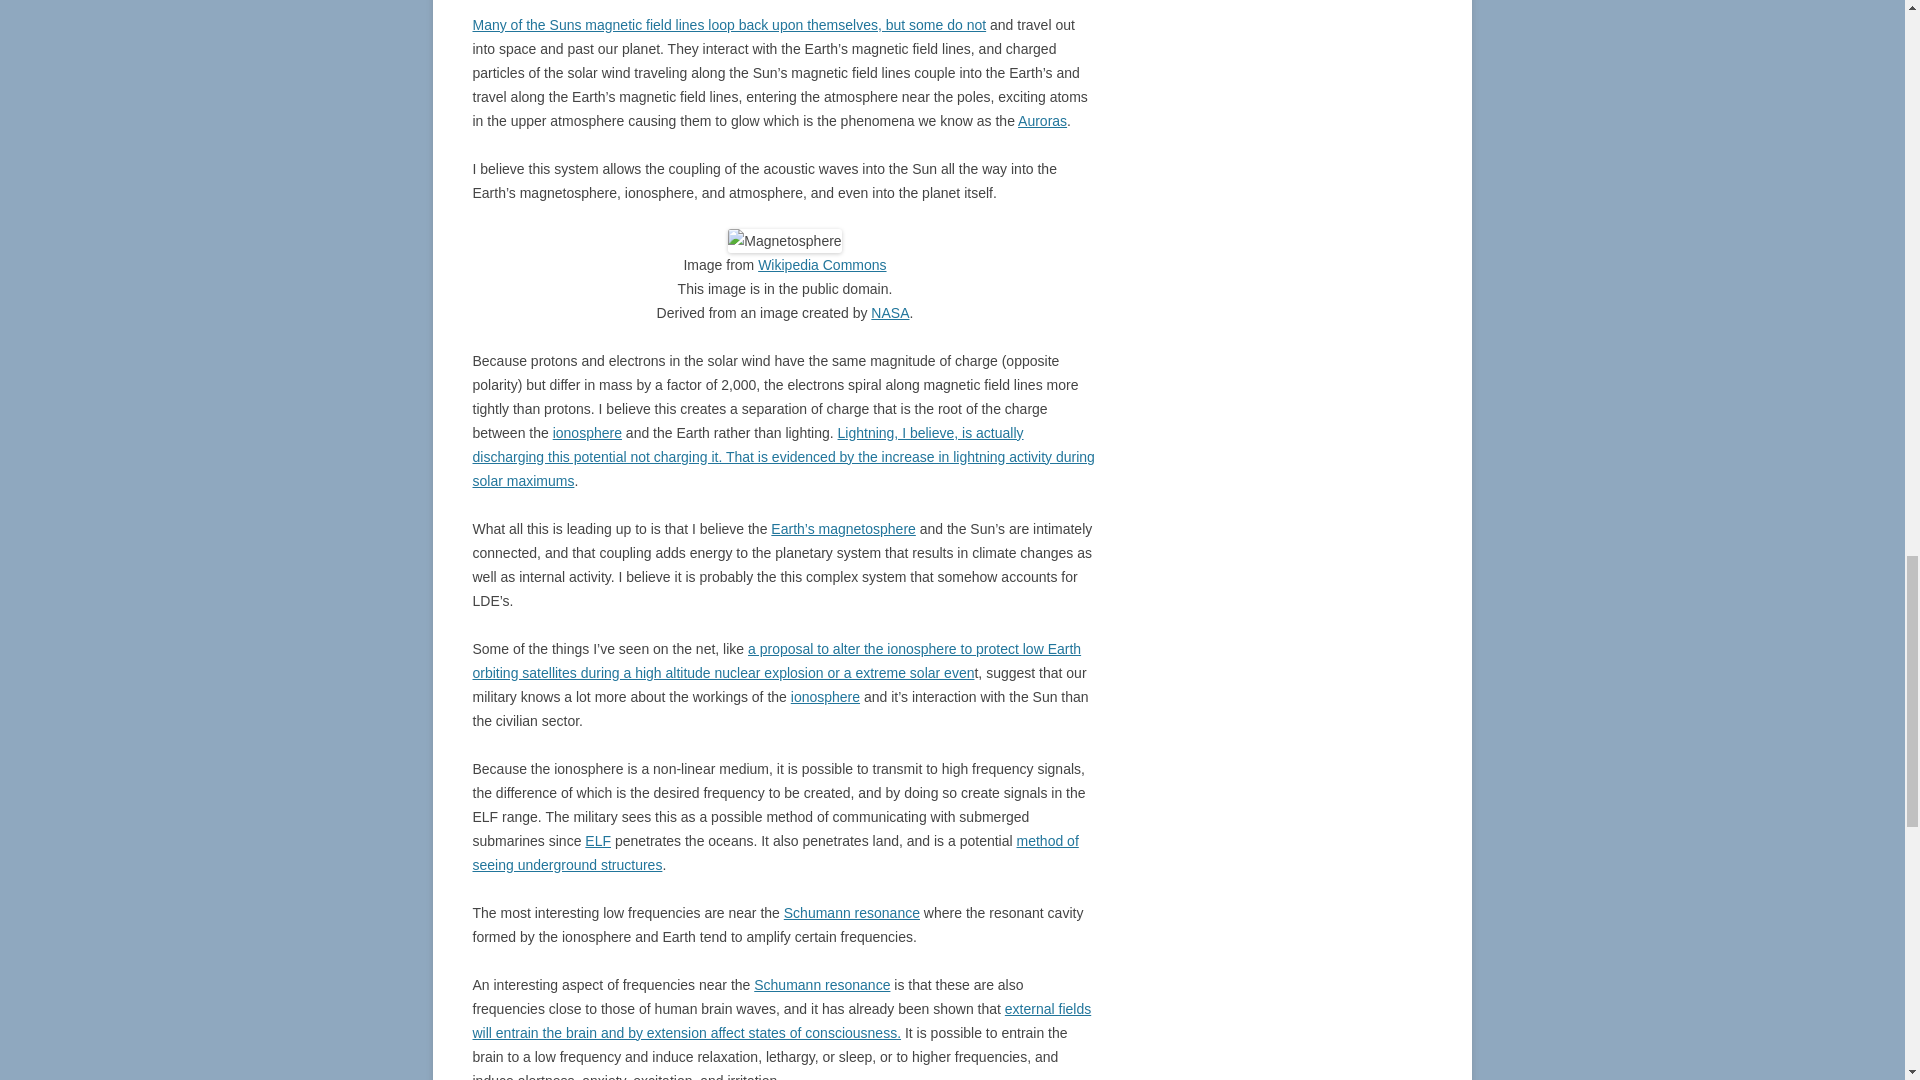 Image resolution: width=1920 pixels, height=1080 pixels. What do you see at coordinates (851, 913) in the screenshot?
I see `Schumann resonance` at bounding box center [851, 913].